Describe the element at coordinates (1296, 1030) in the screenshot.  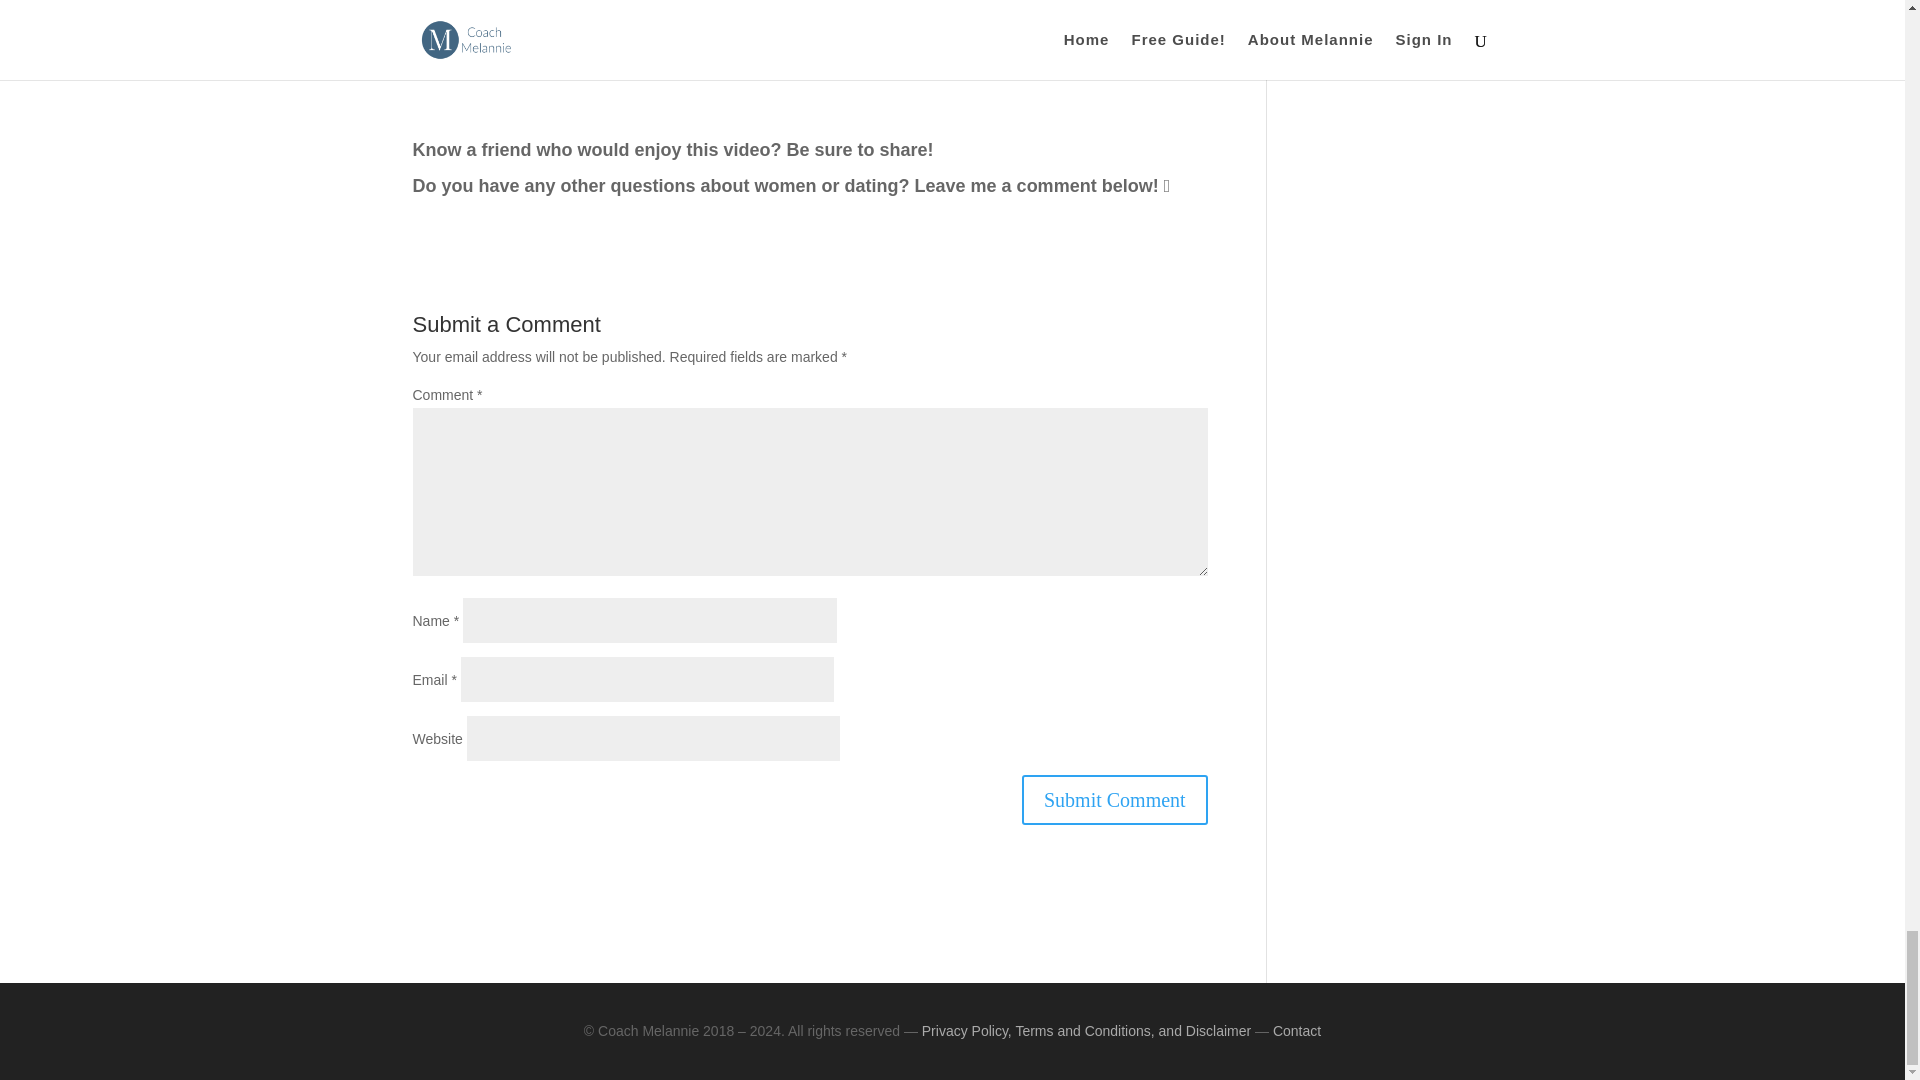
I see `Contact` at that location.